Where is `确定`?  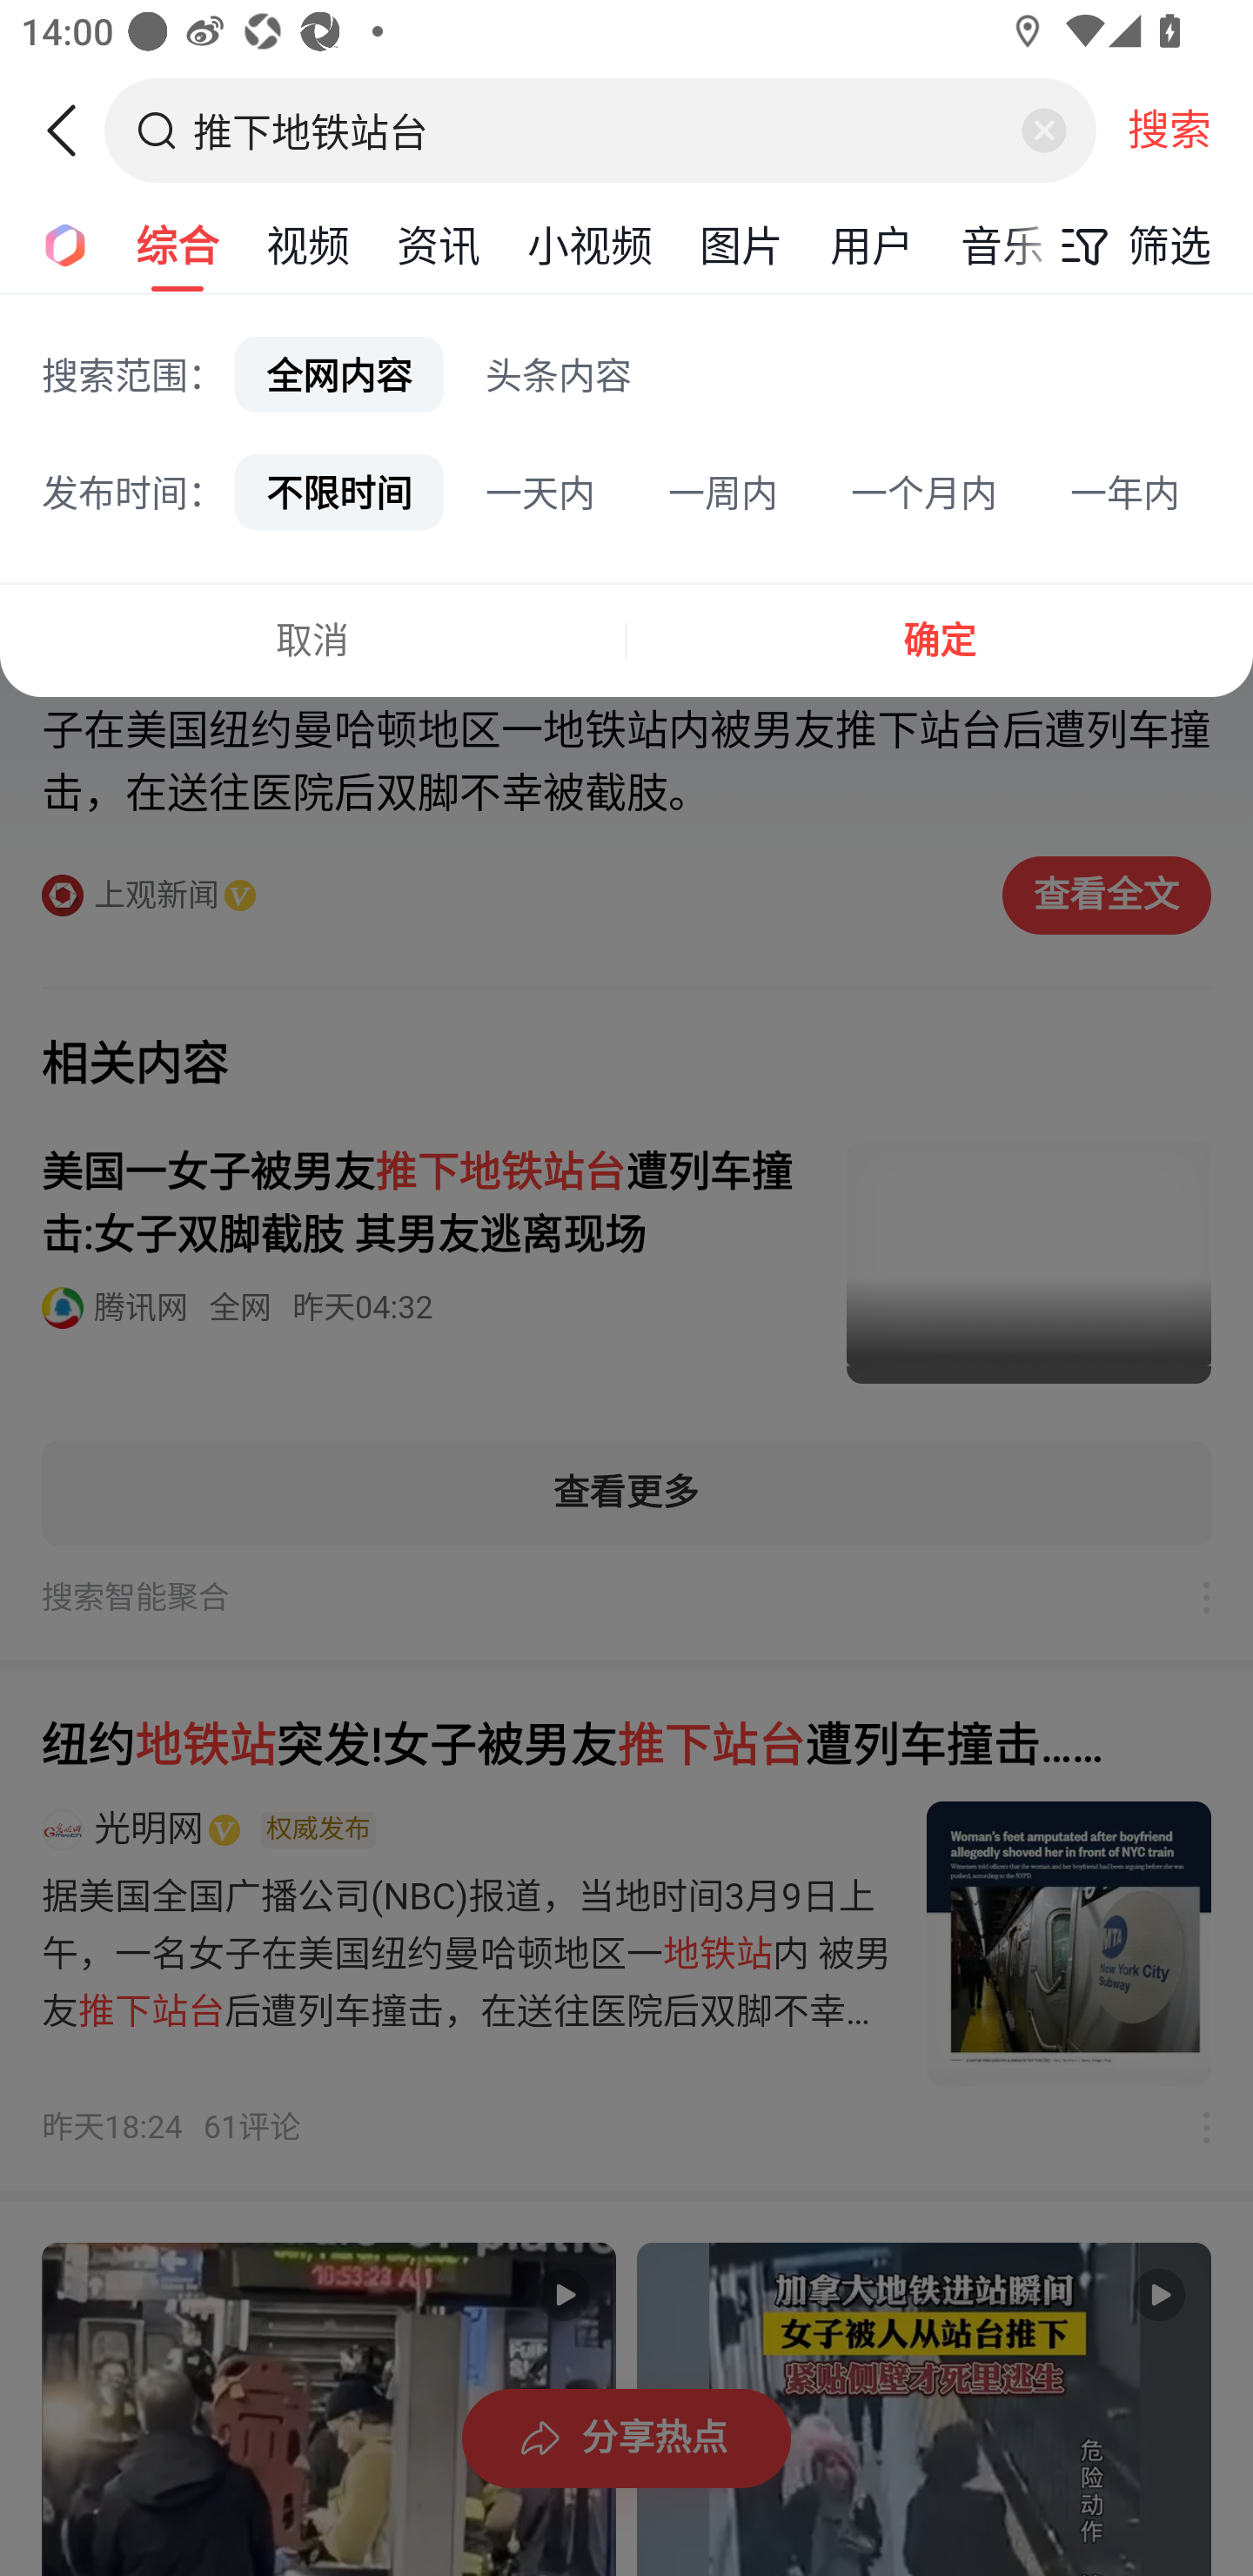
确定 is located at coordinates (940, 640).